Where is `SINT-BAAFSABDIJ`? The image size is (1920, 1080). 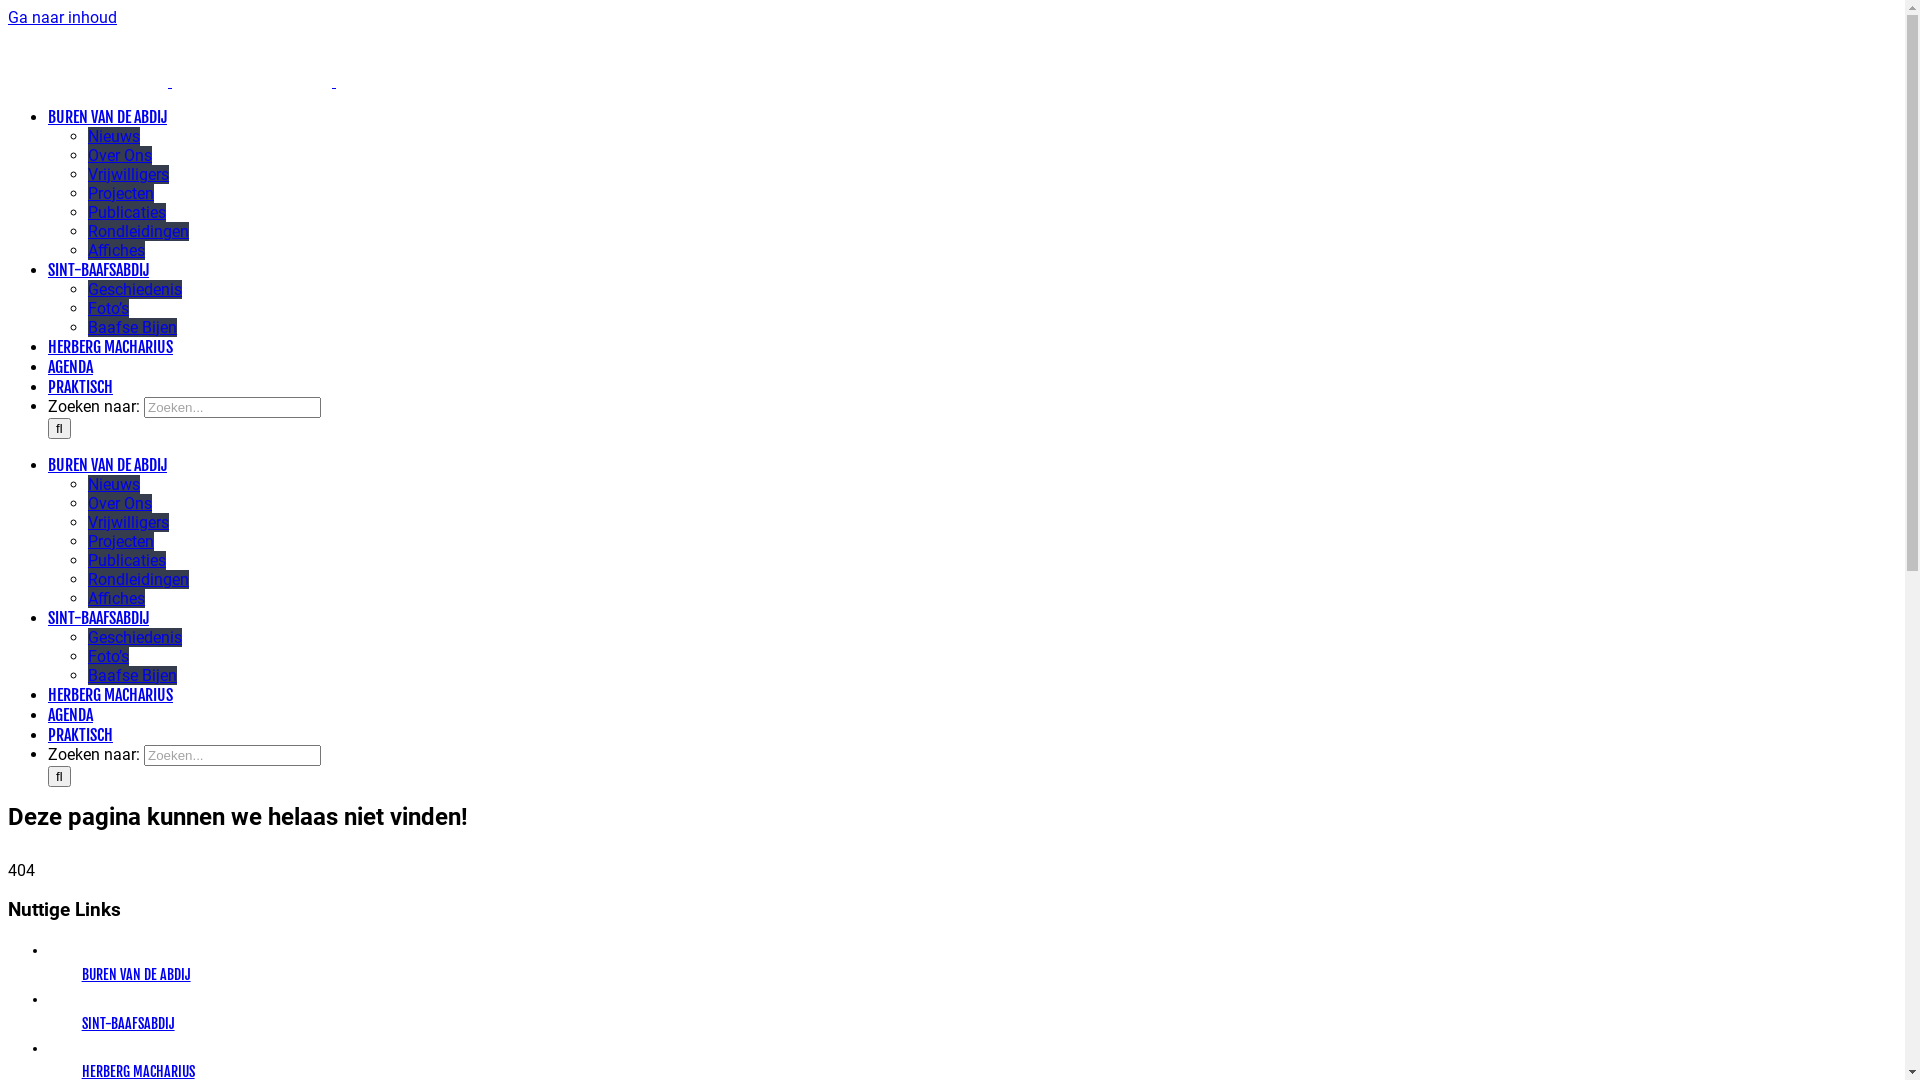
SINT-BAAFSABDIJ is located at coordinates (128, 1024).